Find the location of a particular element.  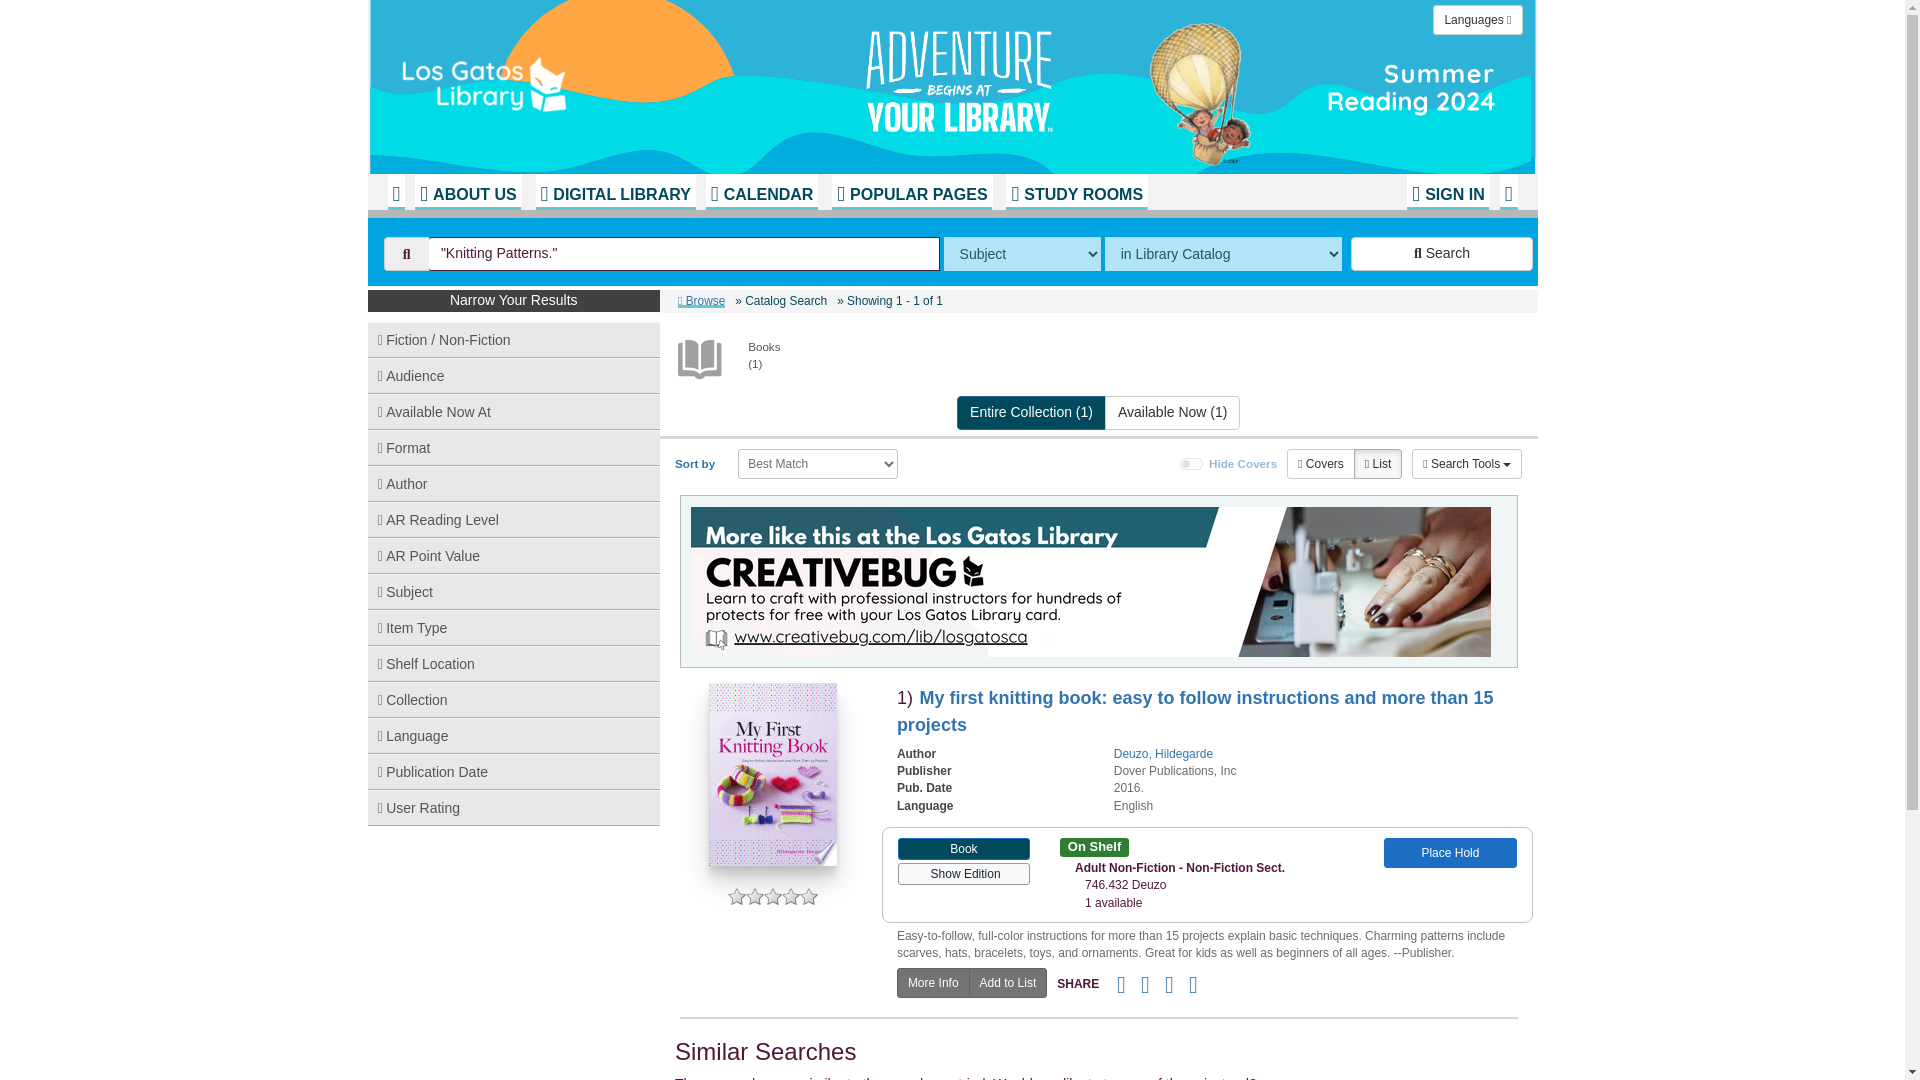

 Search is located at coordinates (1442, 254).